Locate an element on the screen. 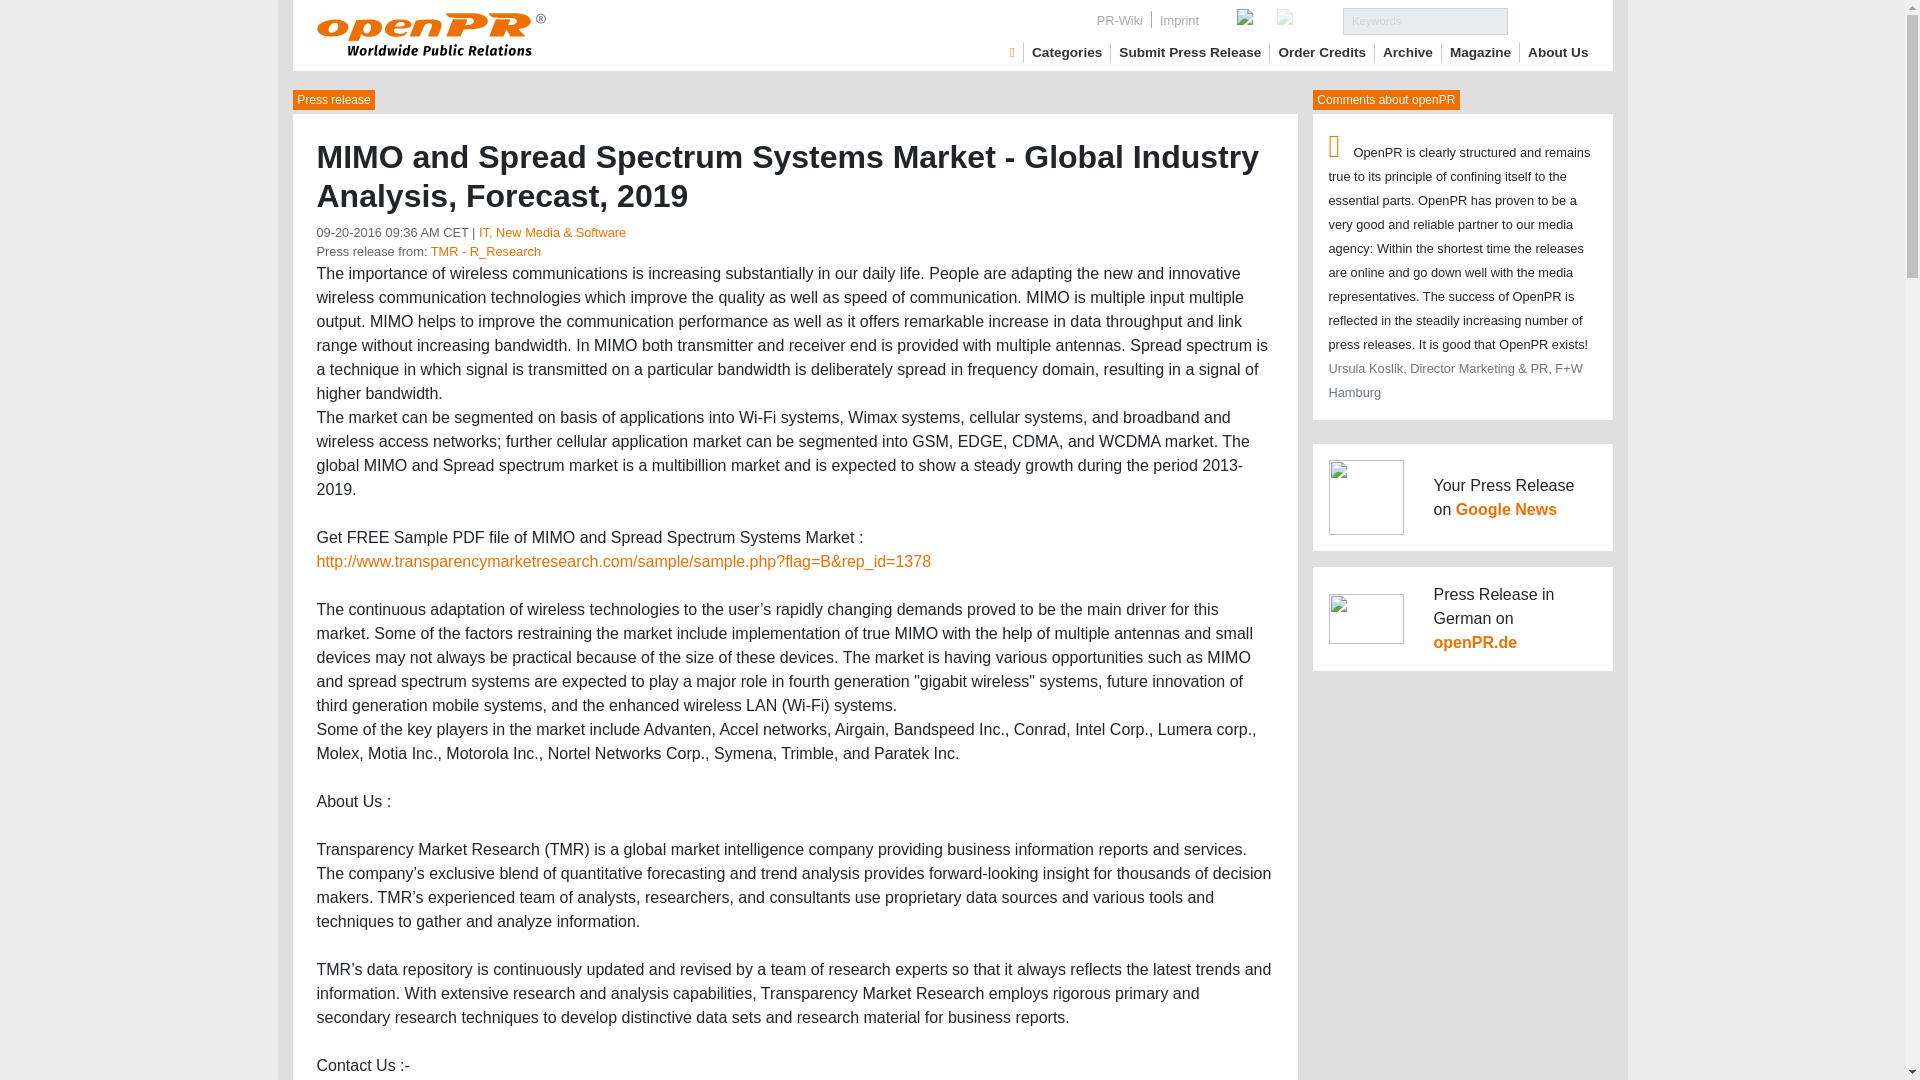 The width and height of the screenshot is (1920, 1080). Order Credits is located at coordinates (1322, 52).